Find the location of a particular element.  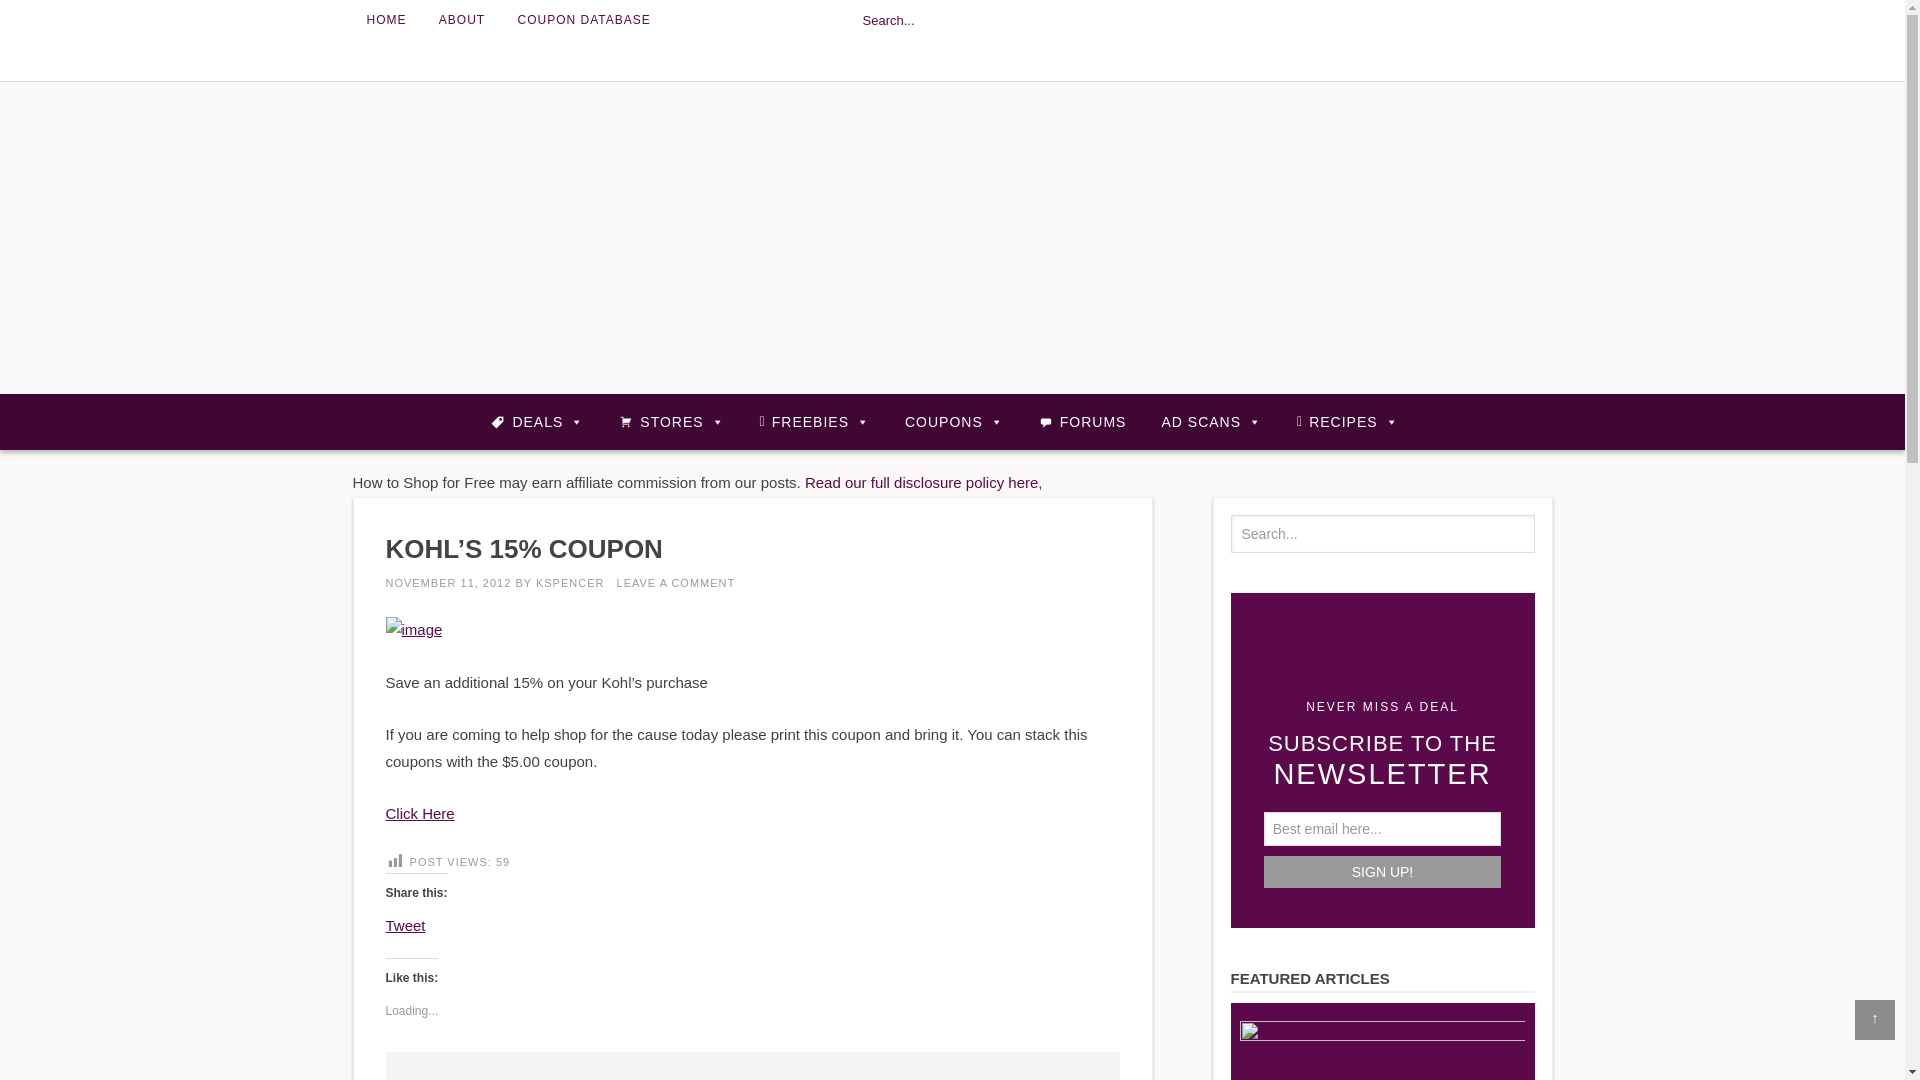

HOME is located at coordinates (386, 20).